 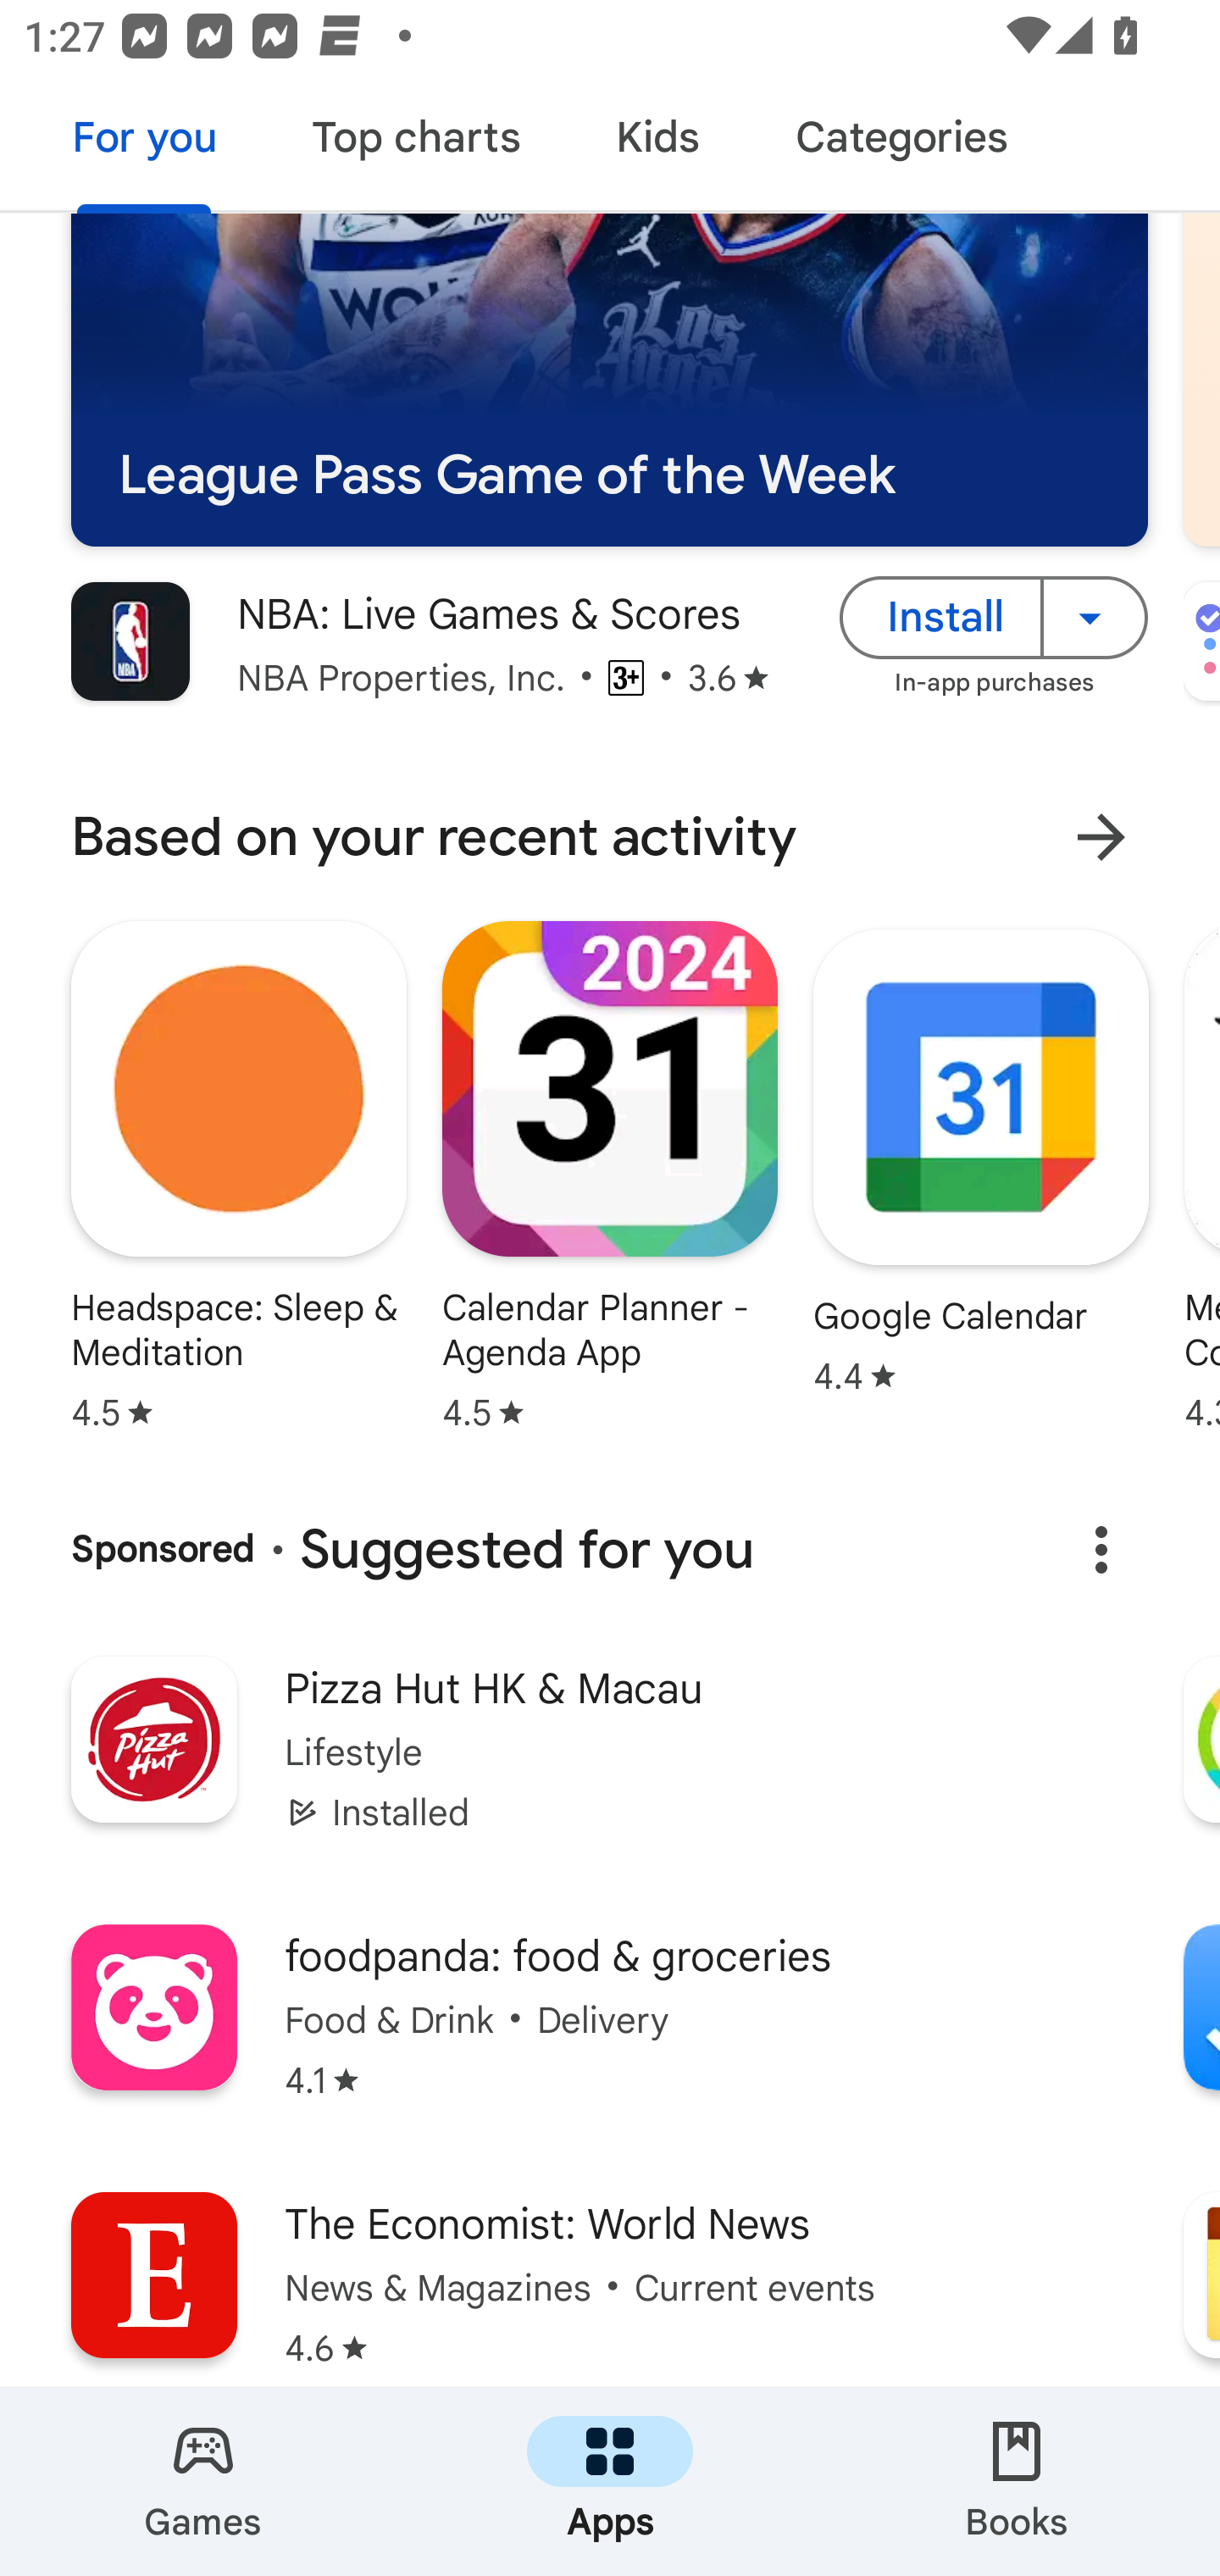 I want to click on Categories, so click(x=901, y=142).